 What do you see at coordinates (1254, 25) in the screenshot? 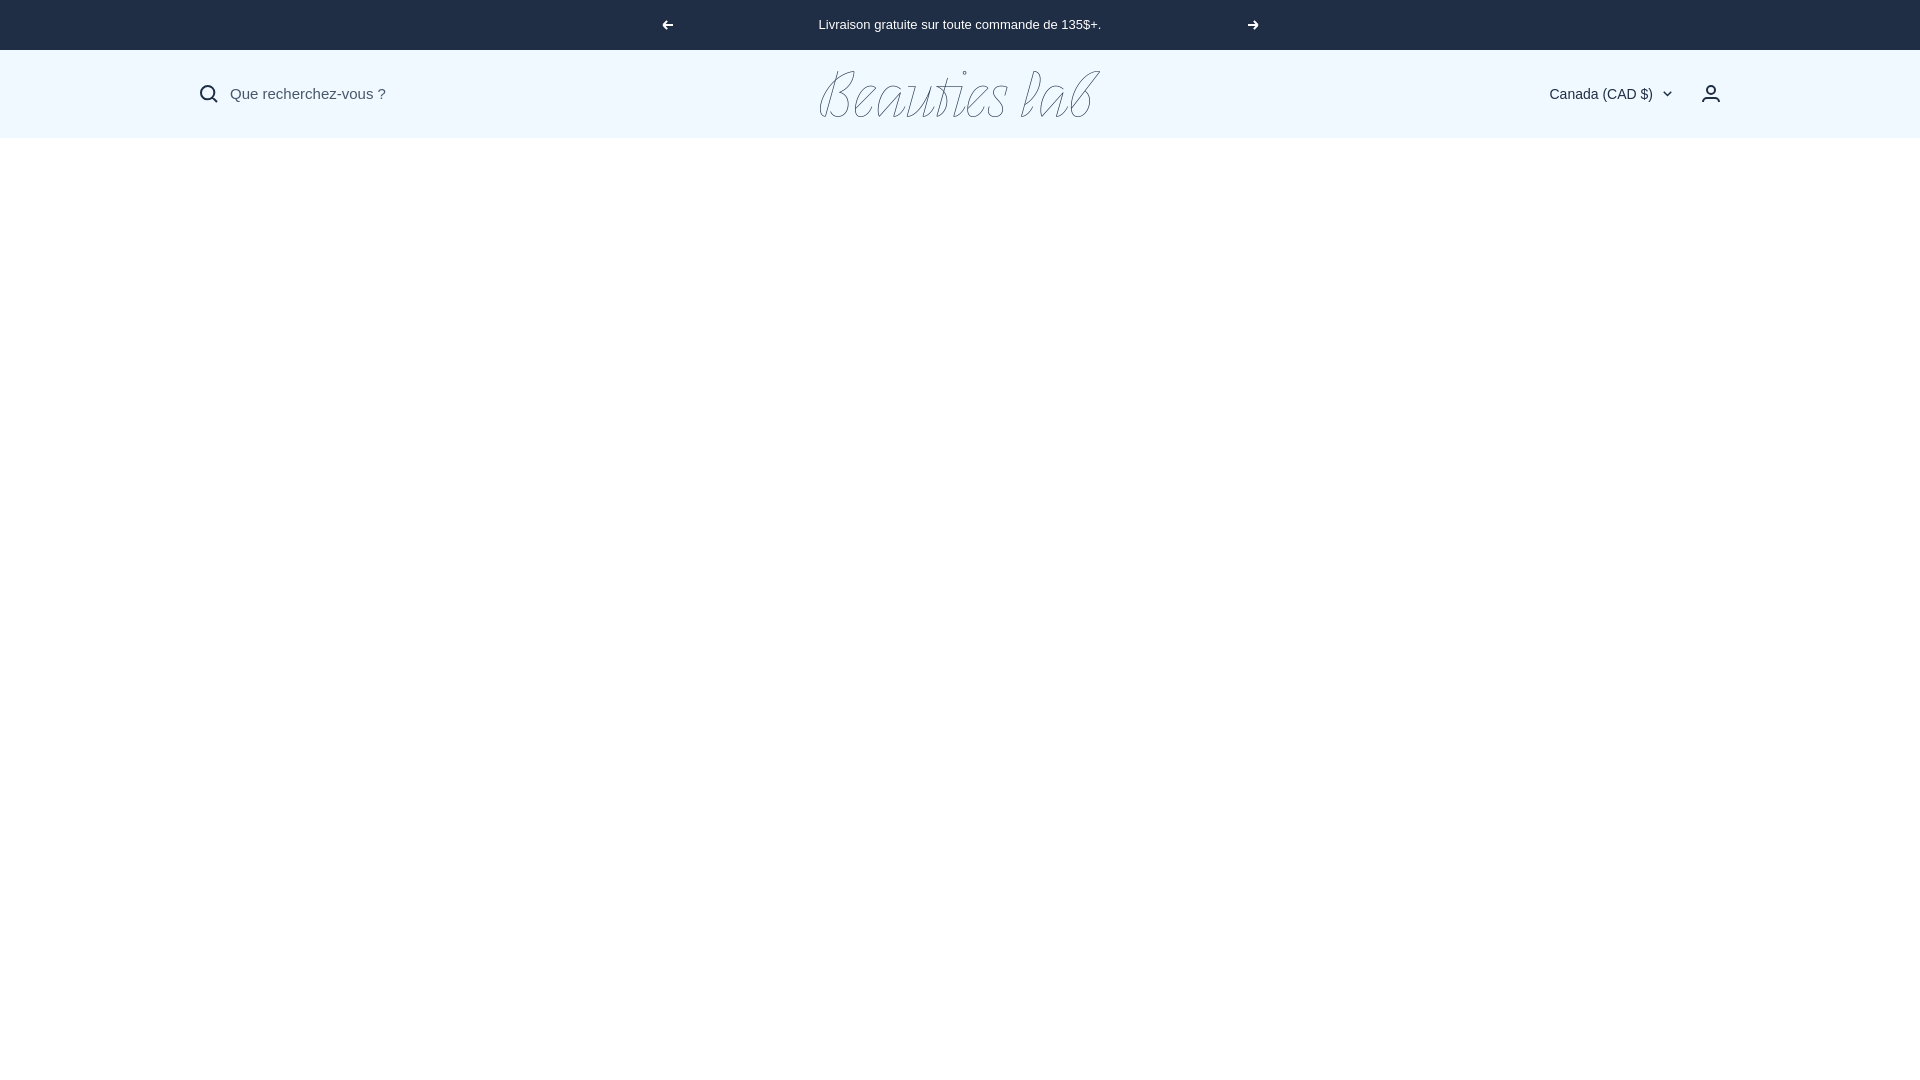
I see `Suivant` at bounding box center [1254, 25].